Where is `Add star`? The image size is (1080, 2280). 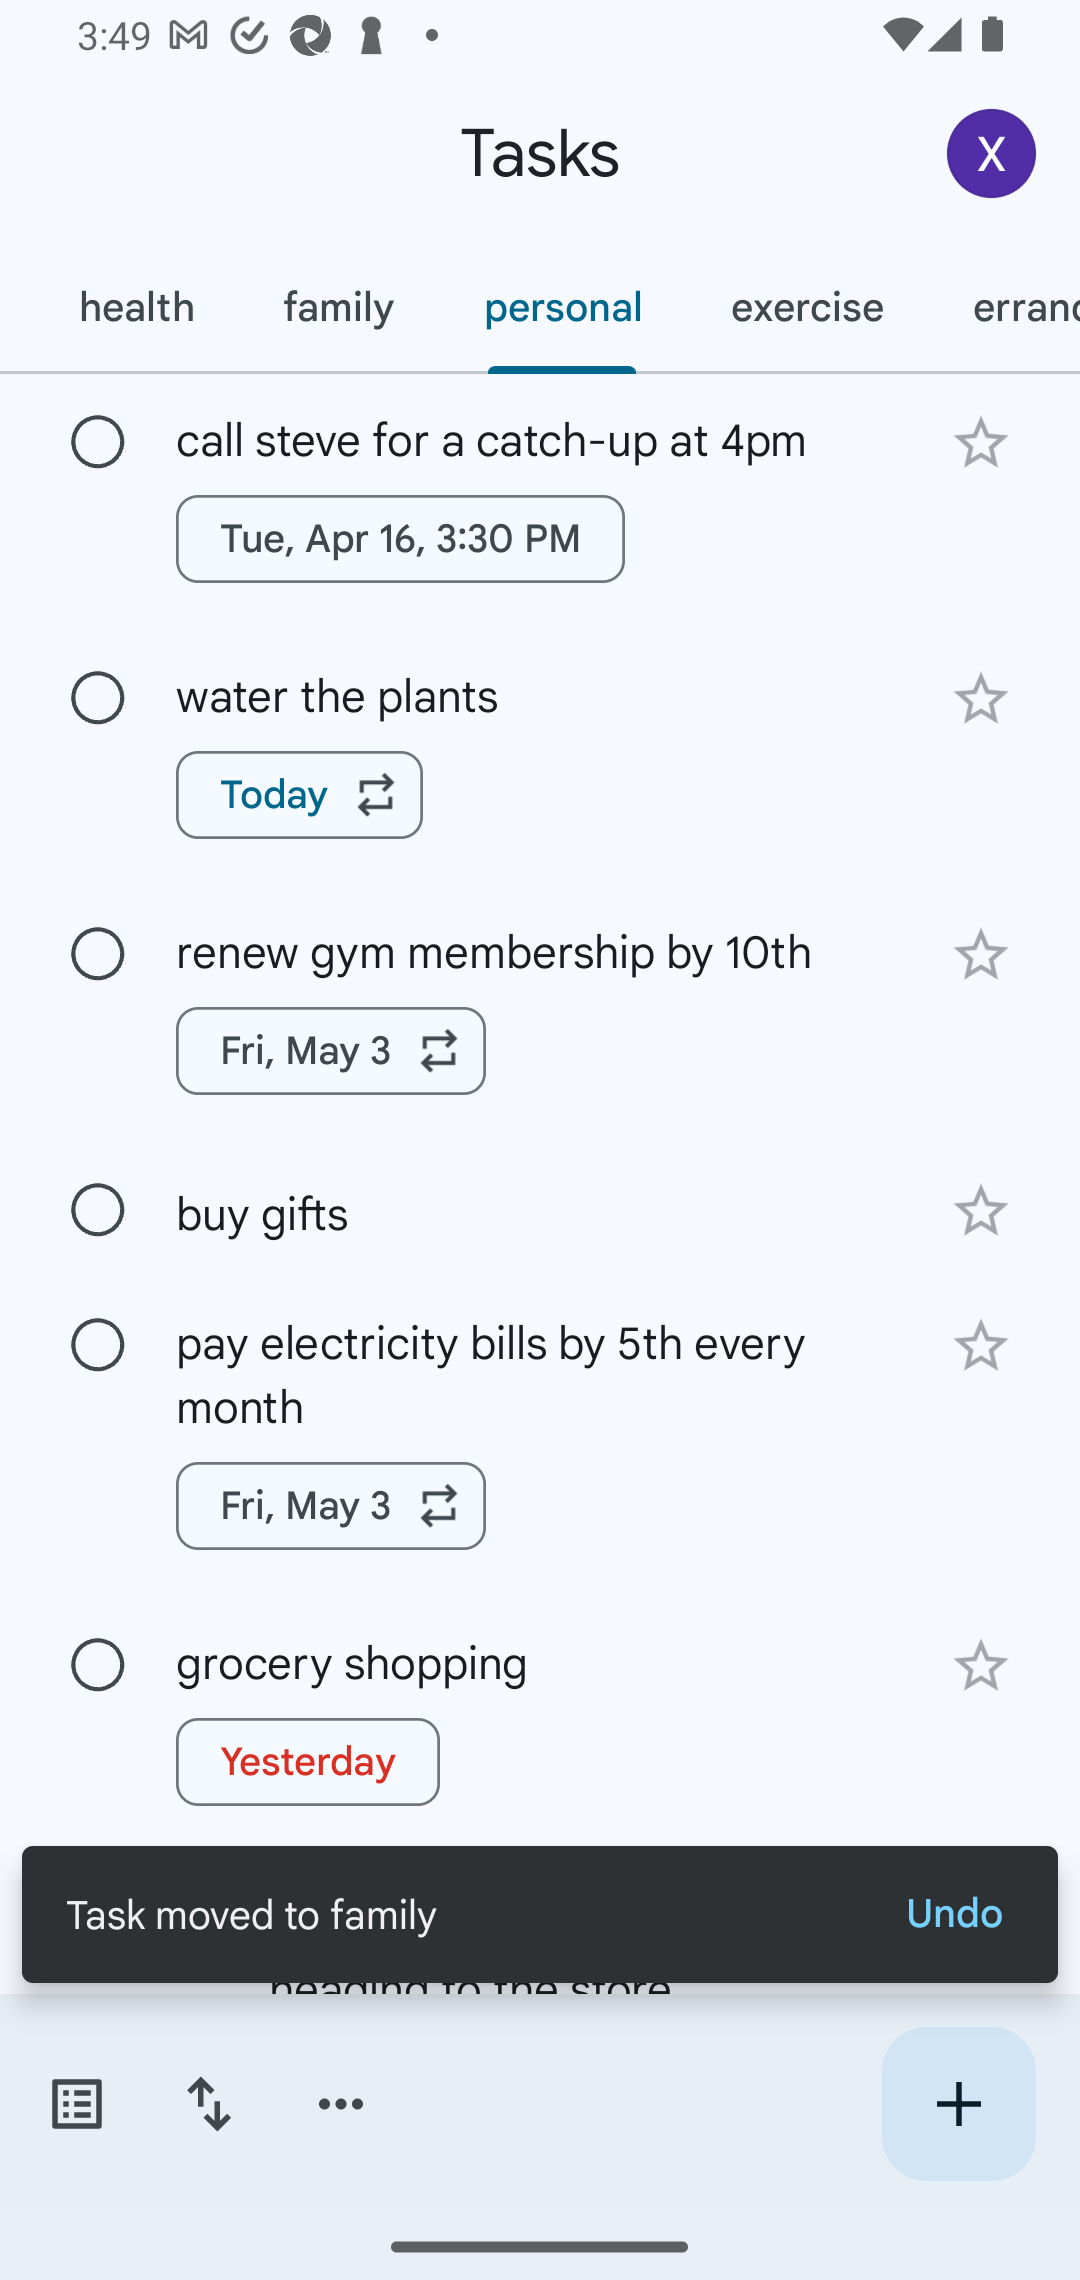 Add star is located at coordinates (980, 1210).